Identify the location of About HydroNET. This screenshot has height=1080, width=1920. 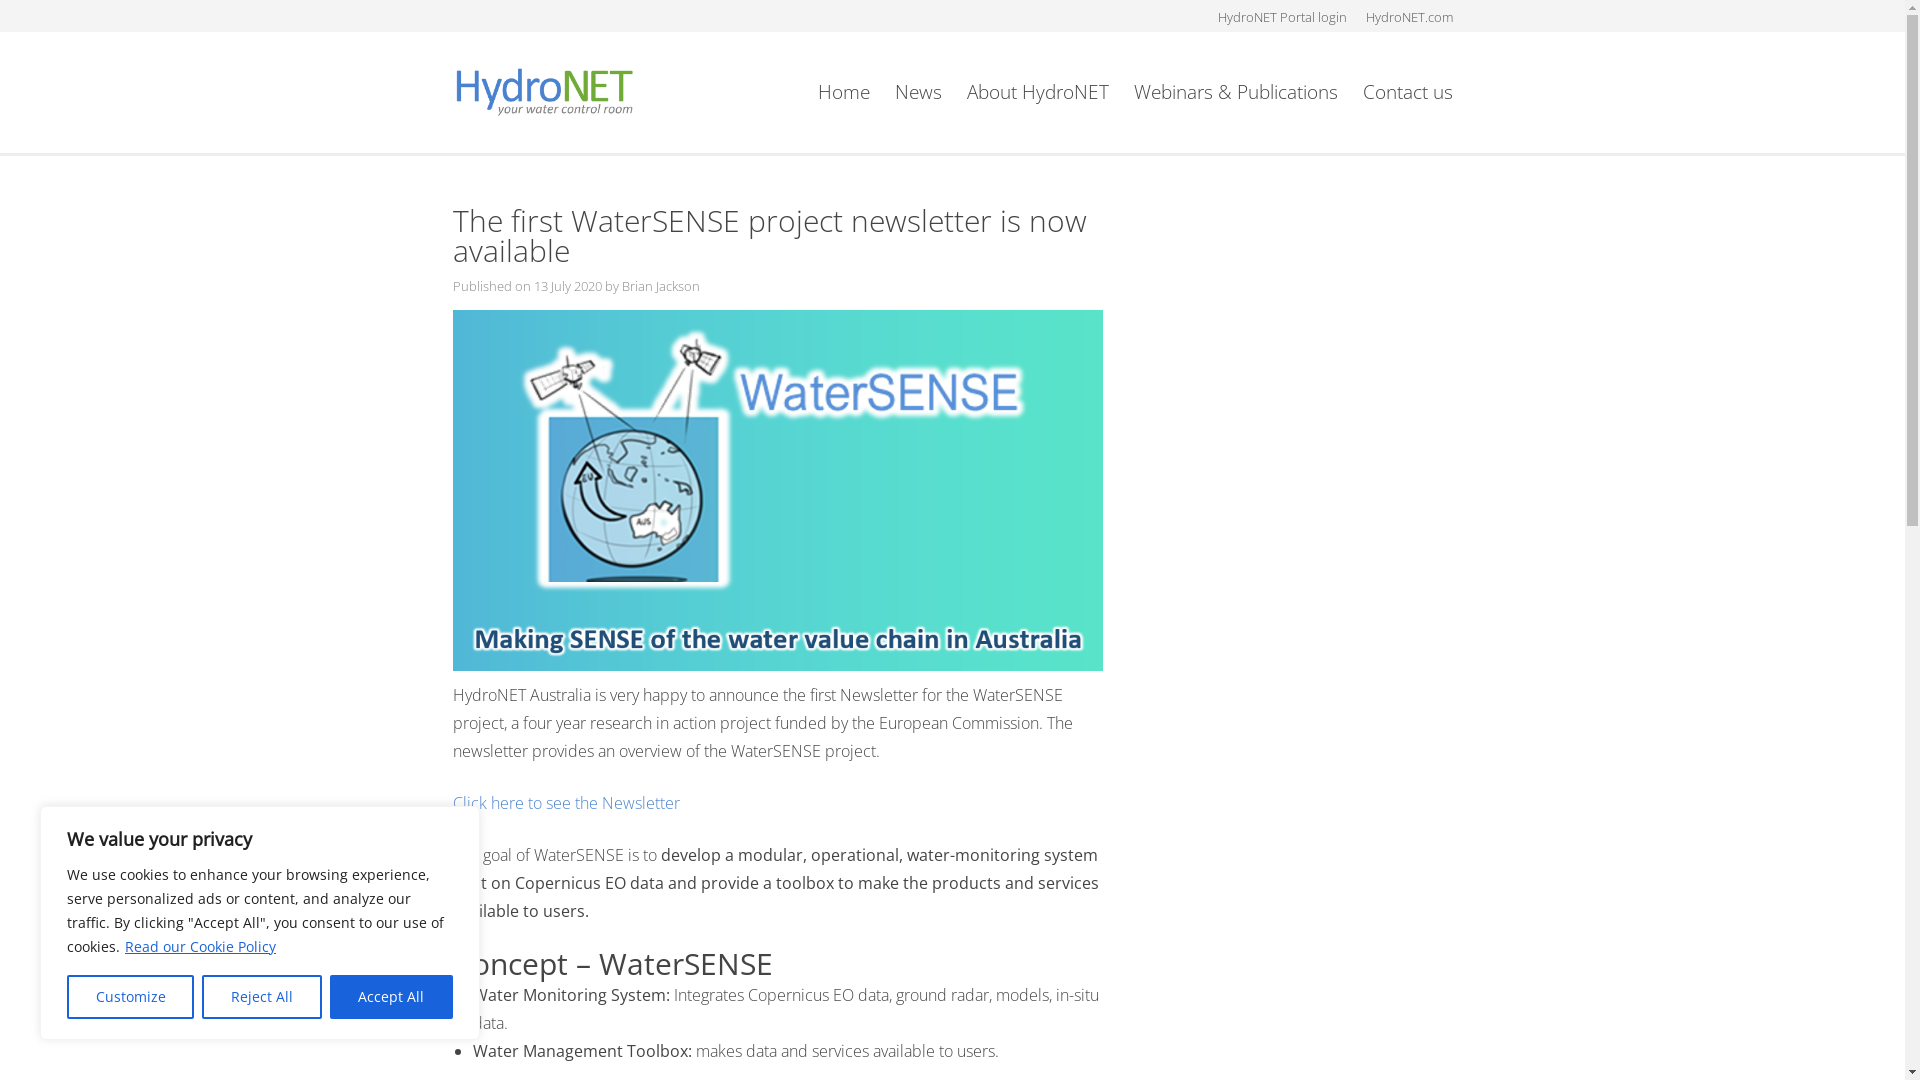
(1037, 92).